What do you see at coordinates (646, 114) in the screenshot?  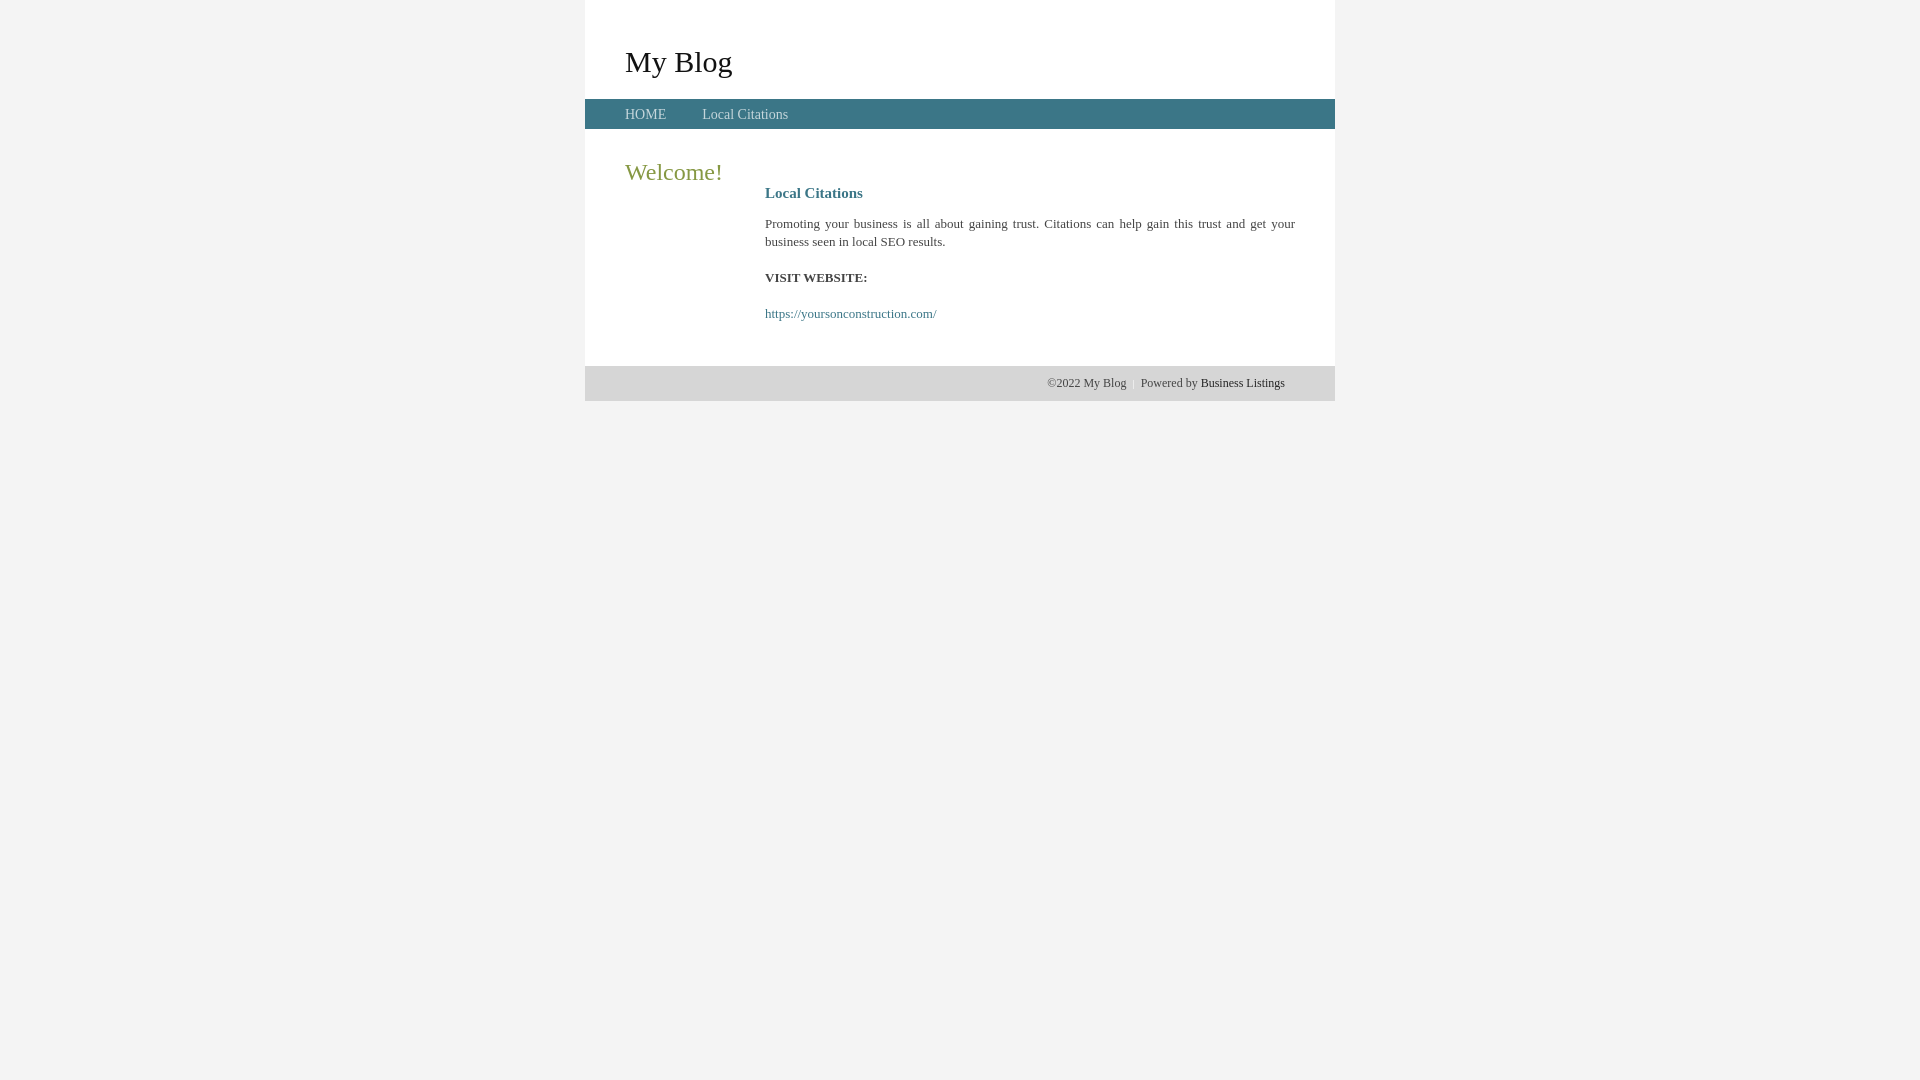 I see `HOME` at bounding box center [646, 114].